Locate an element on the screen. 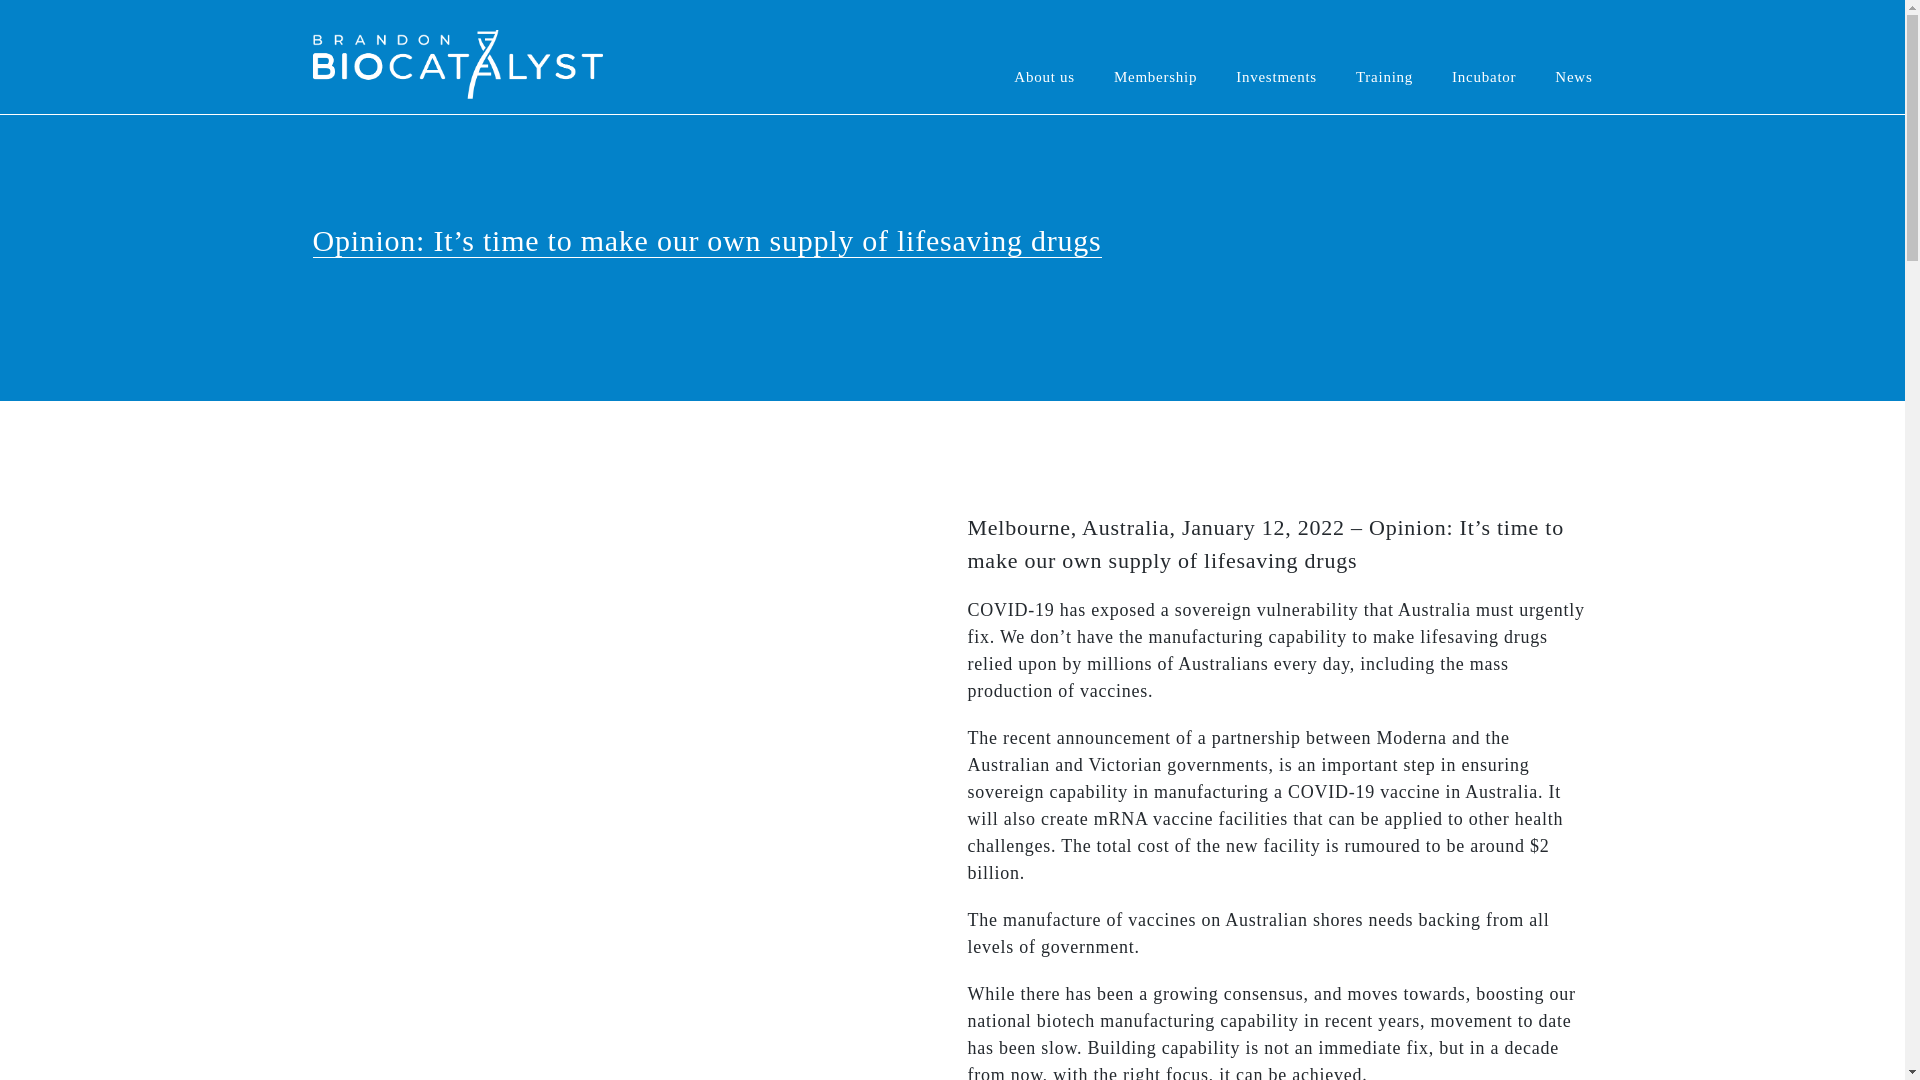  Investments is located at coordinates (1276, 56).